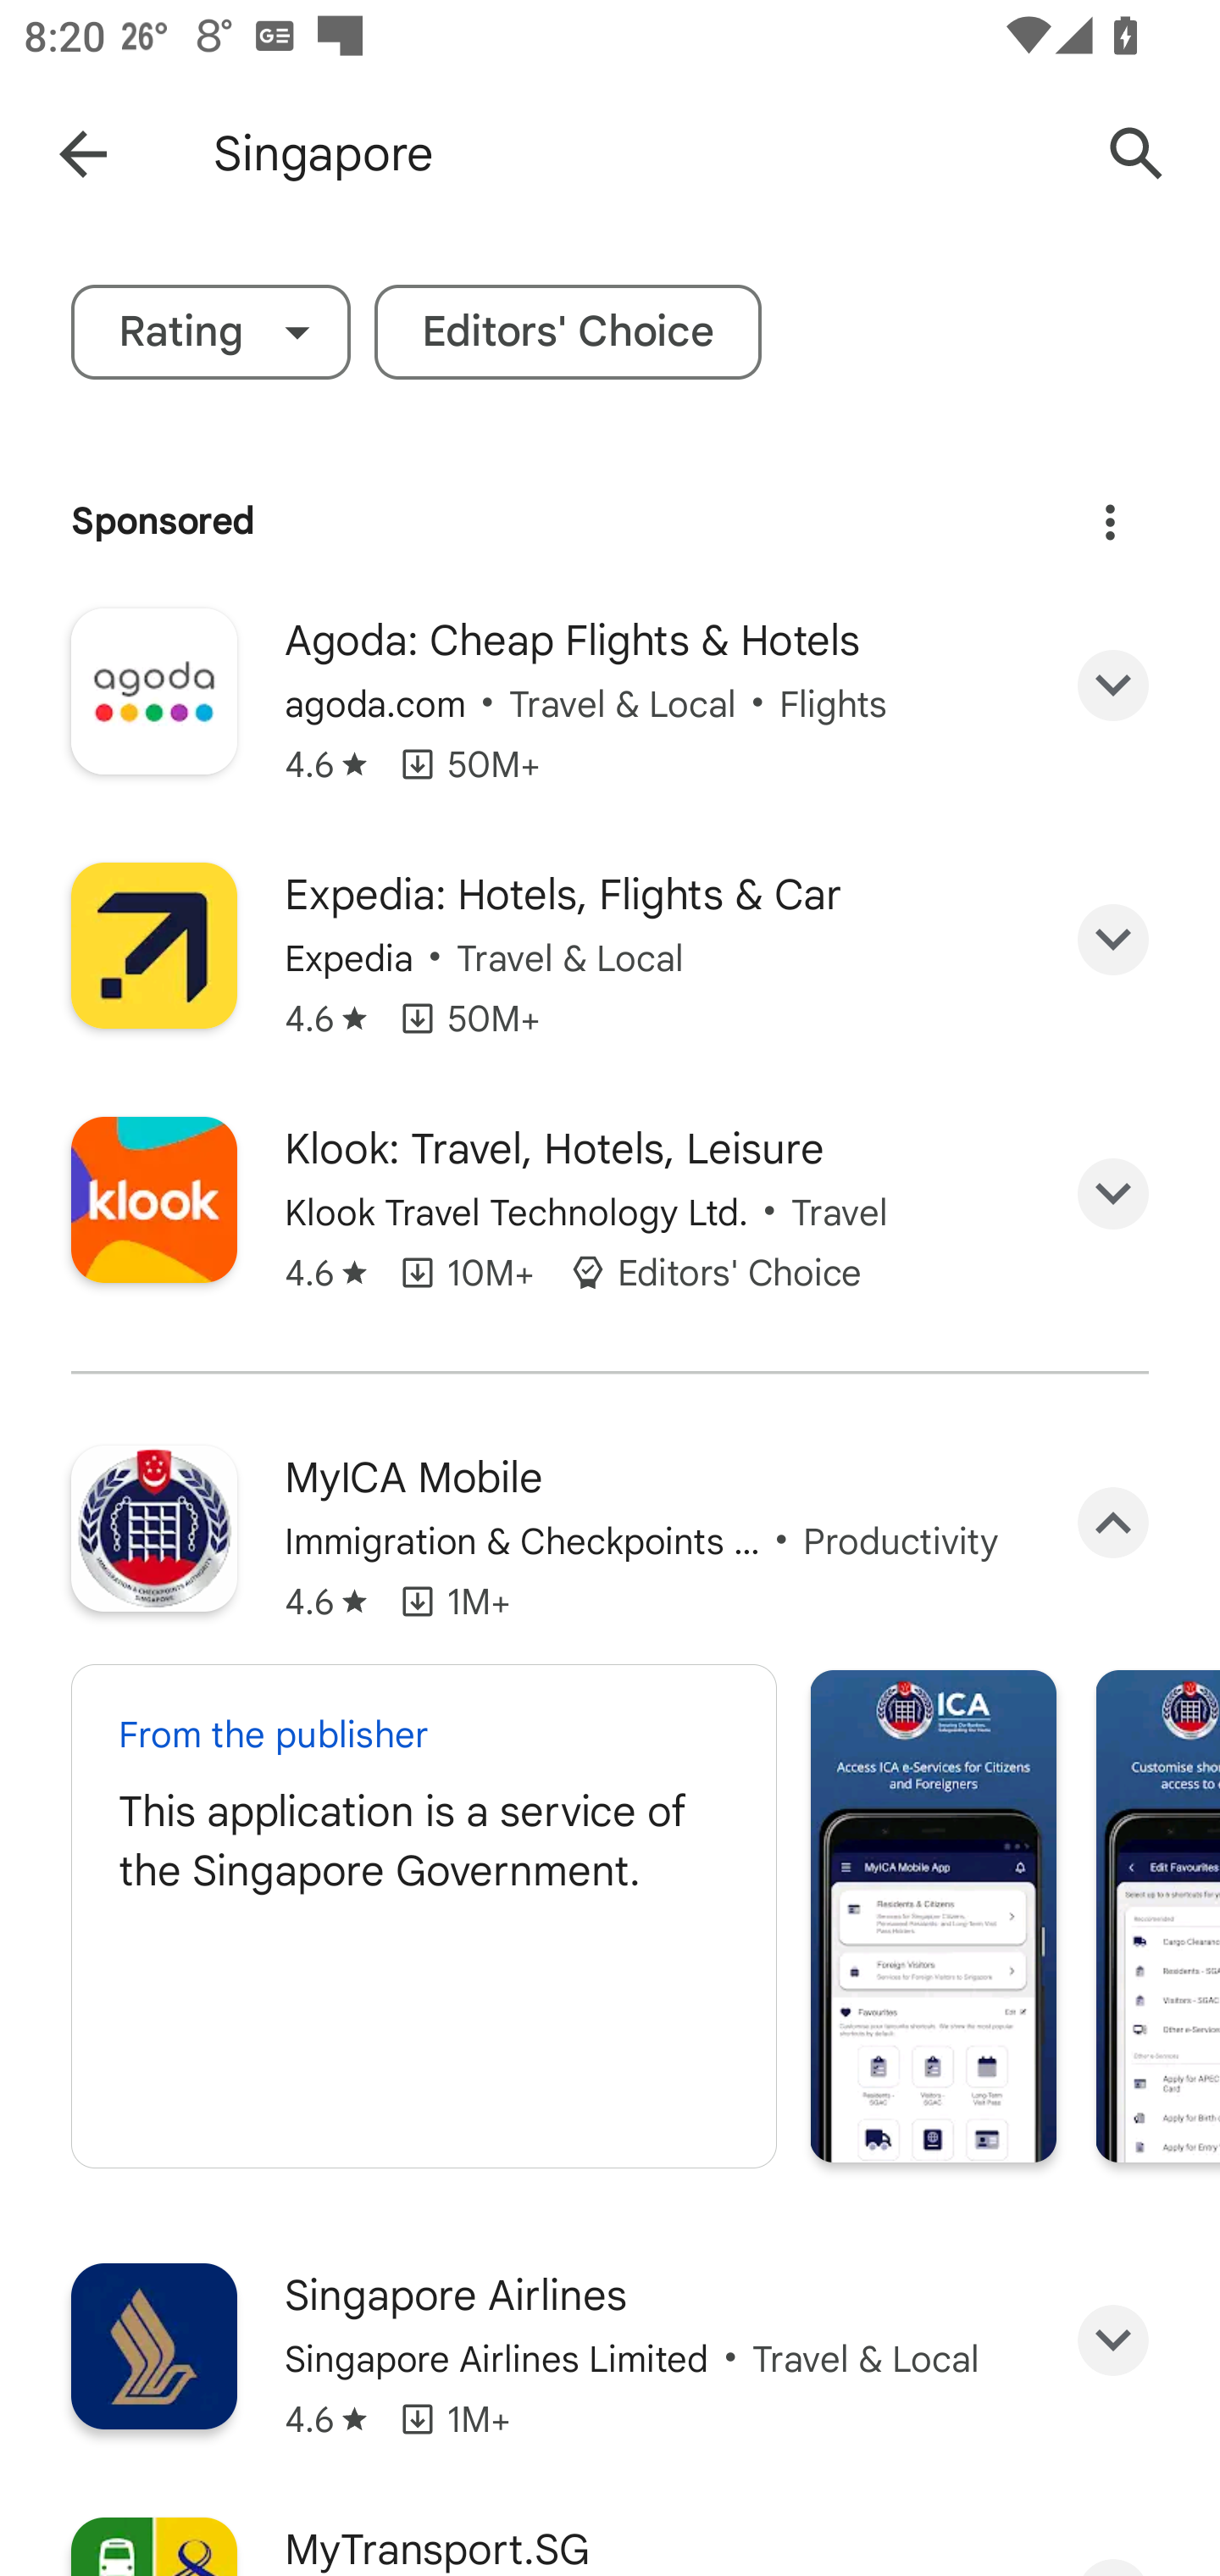 This screenshot has width=1220, height=2576. Describe the element at coordinates (1137, 154) in the screenshot. I see `Search Google Play` at that location.